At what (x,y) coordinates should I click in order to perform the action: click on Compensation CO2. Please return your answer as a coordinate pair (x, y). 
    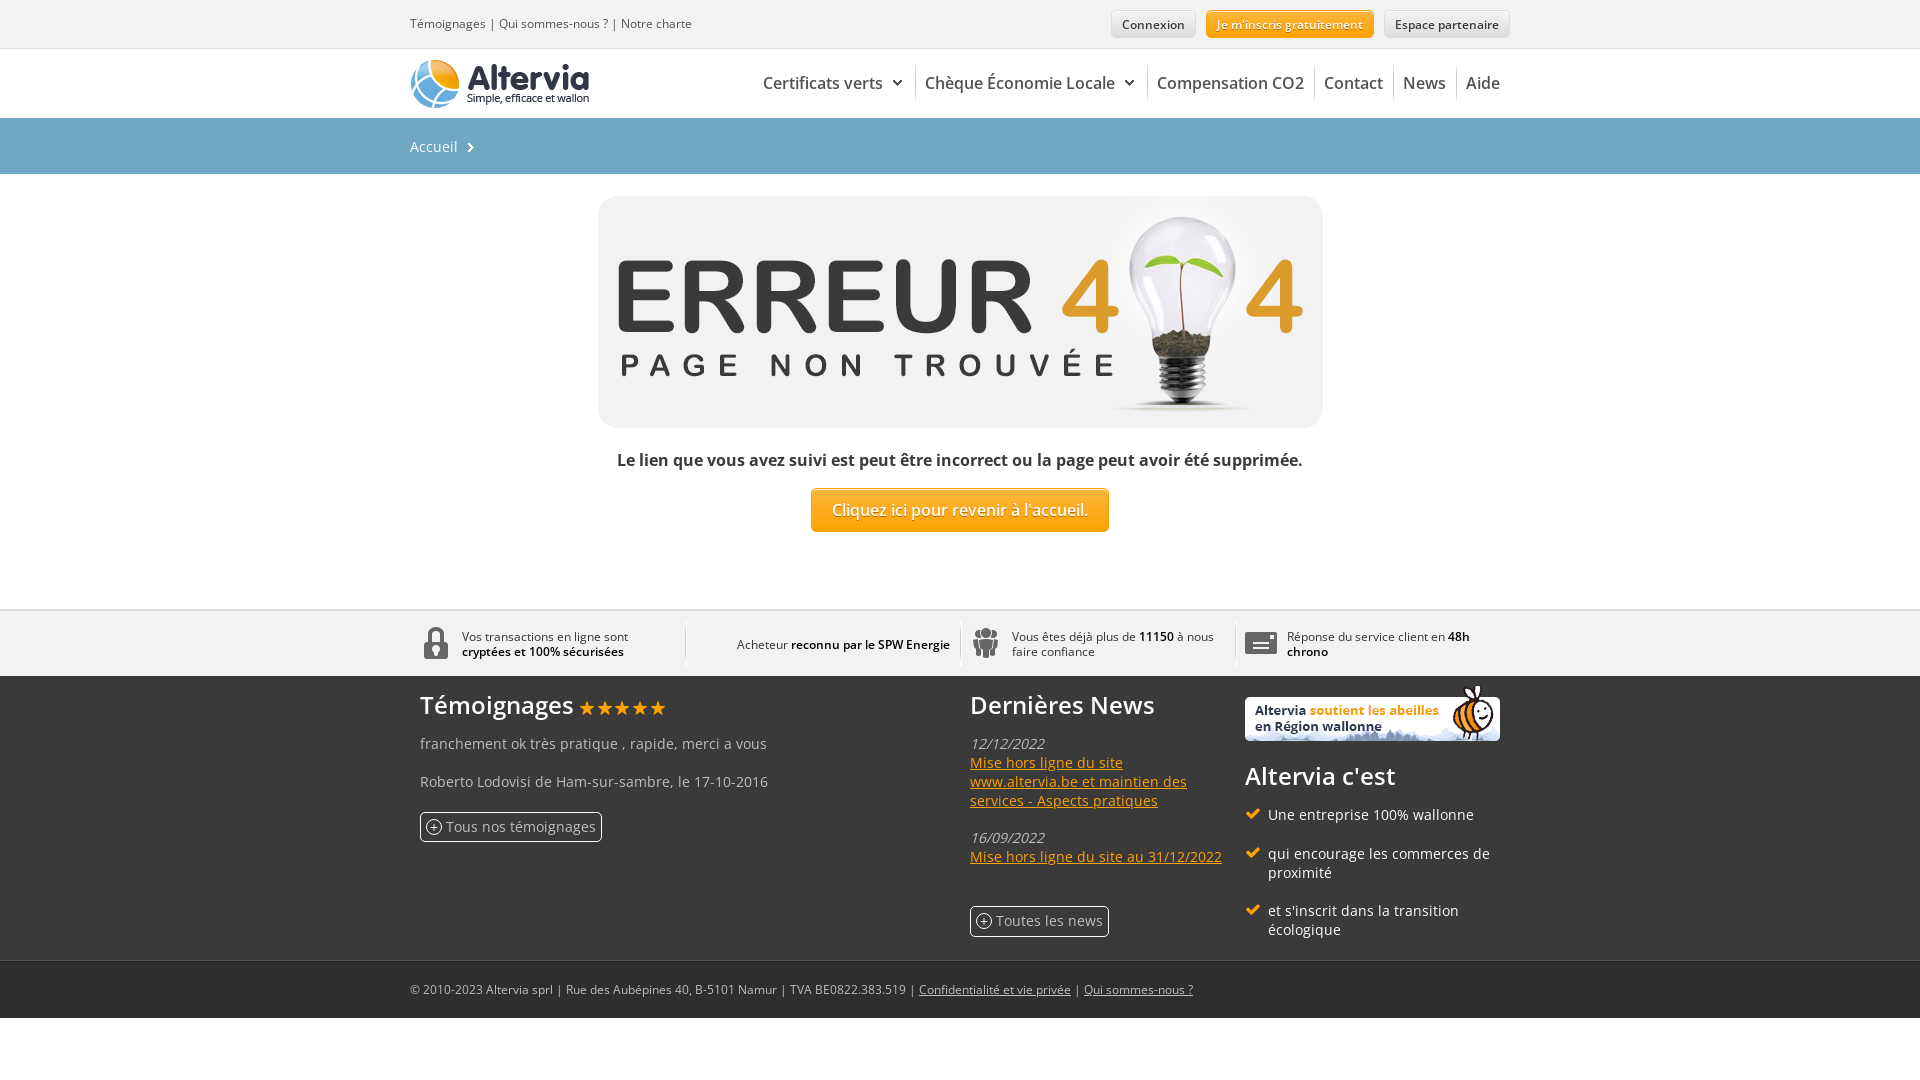
    Looking at the image, I should click on (1230, 84).